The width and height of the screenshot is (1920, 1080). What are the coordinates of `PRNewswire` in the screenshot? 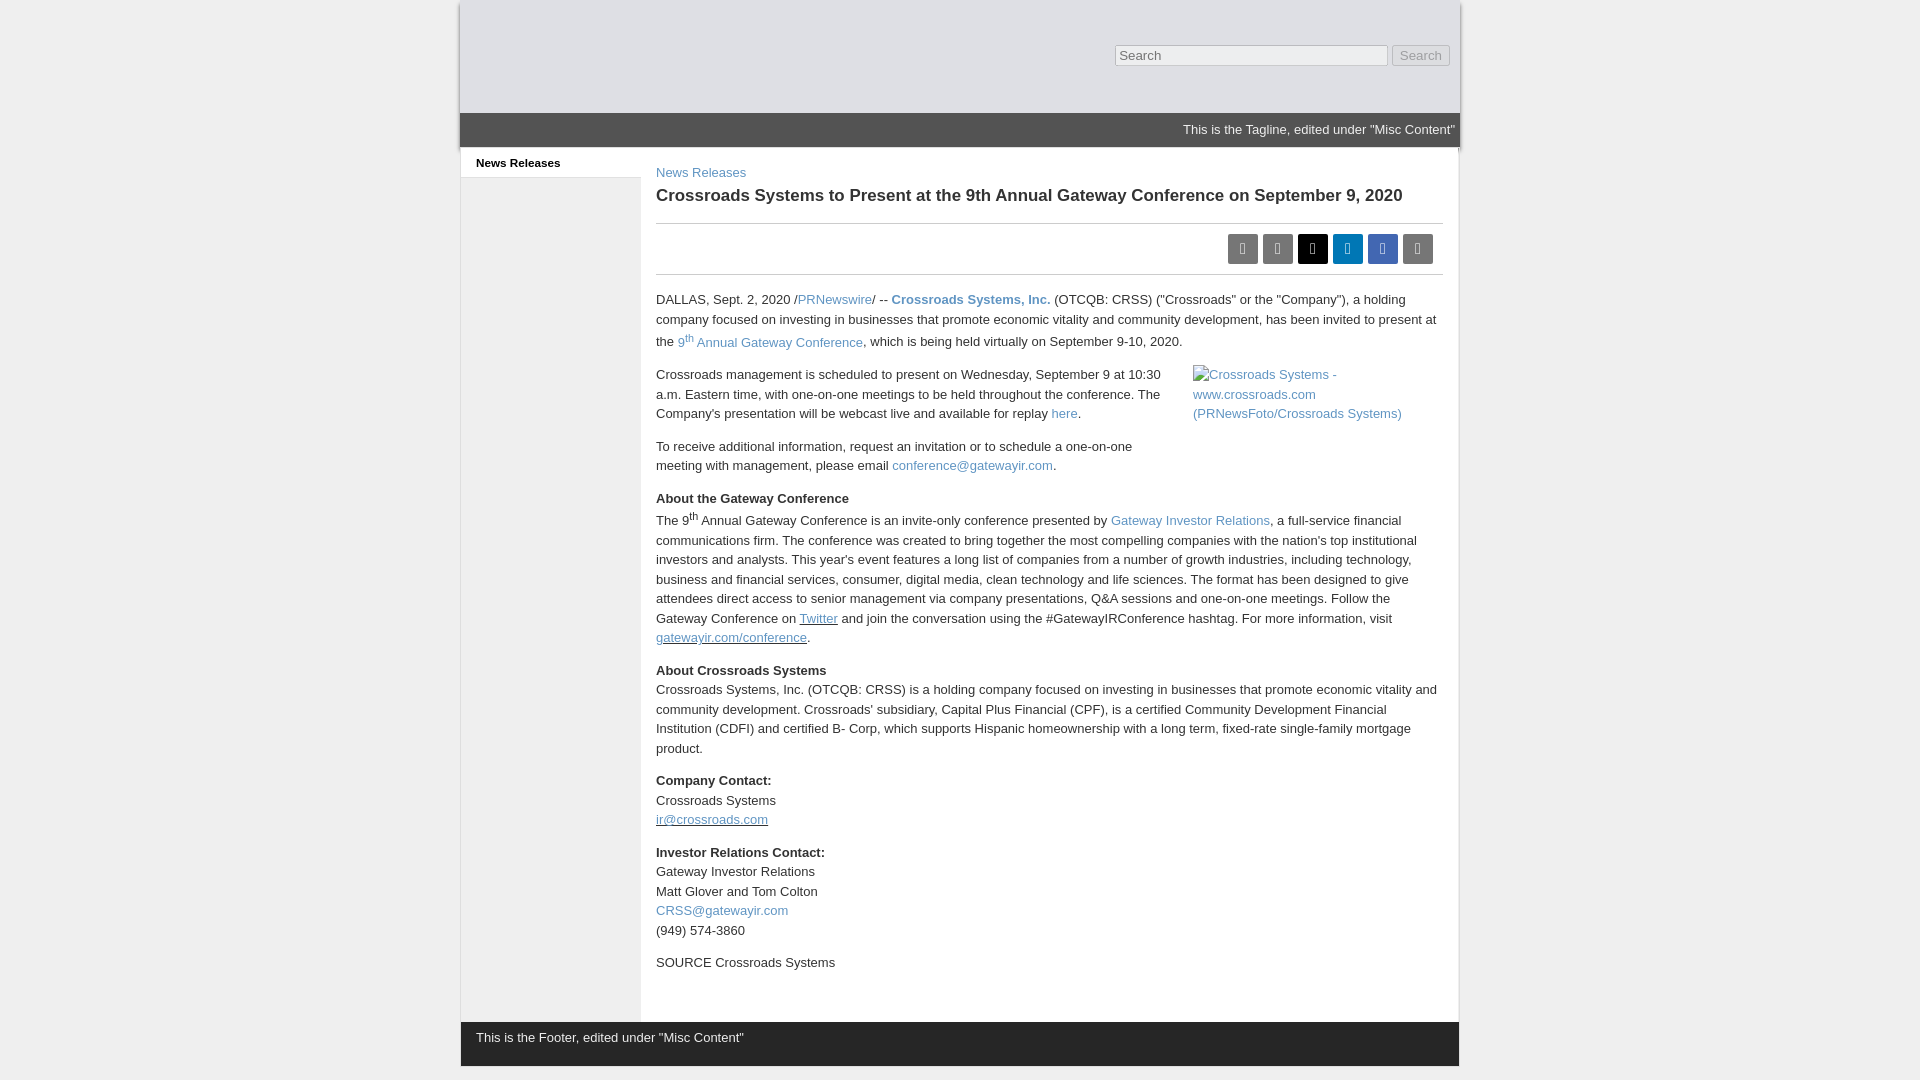 It's located at (834, 298).